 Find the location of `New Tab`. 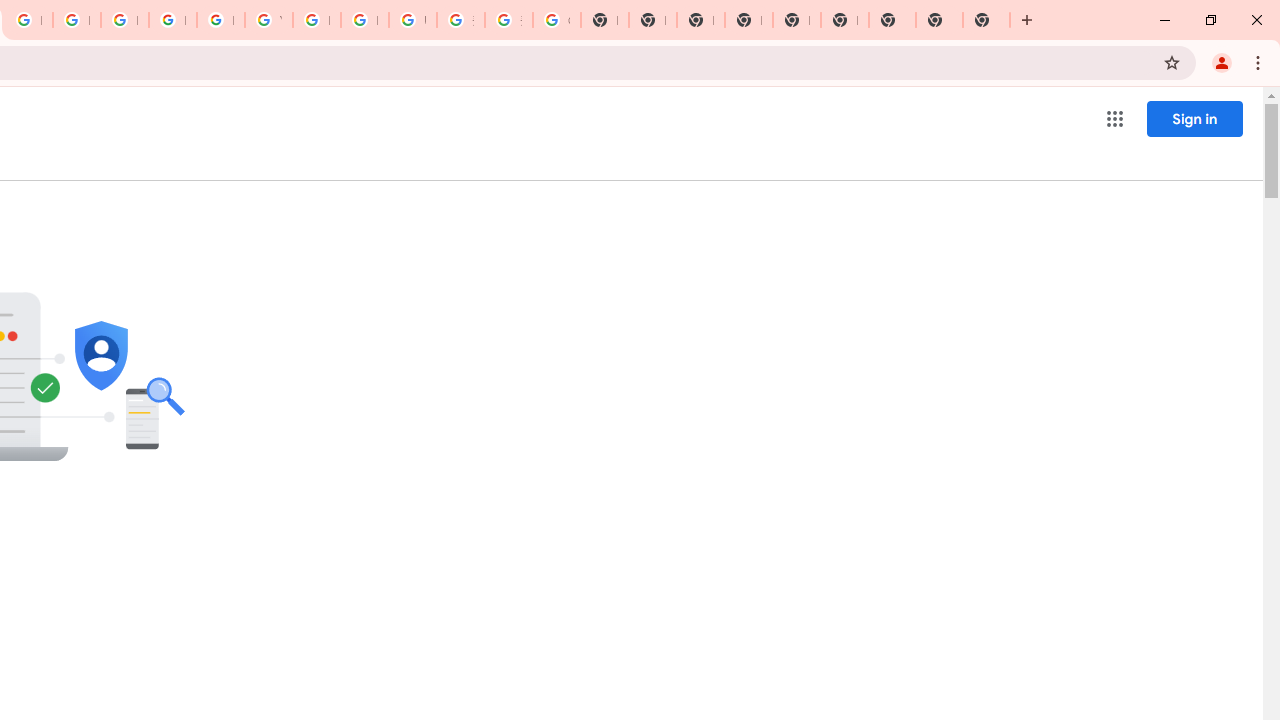

New Tab is located at coordinates (986, 20).